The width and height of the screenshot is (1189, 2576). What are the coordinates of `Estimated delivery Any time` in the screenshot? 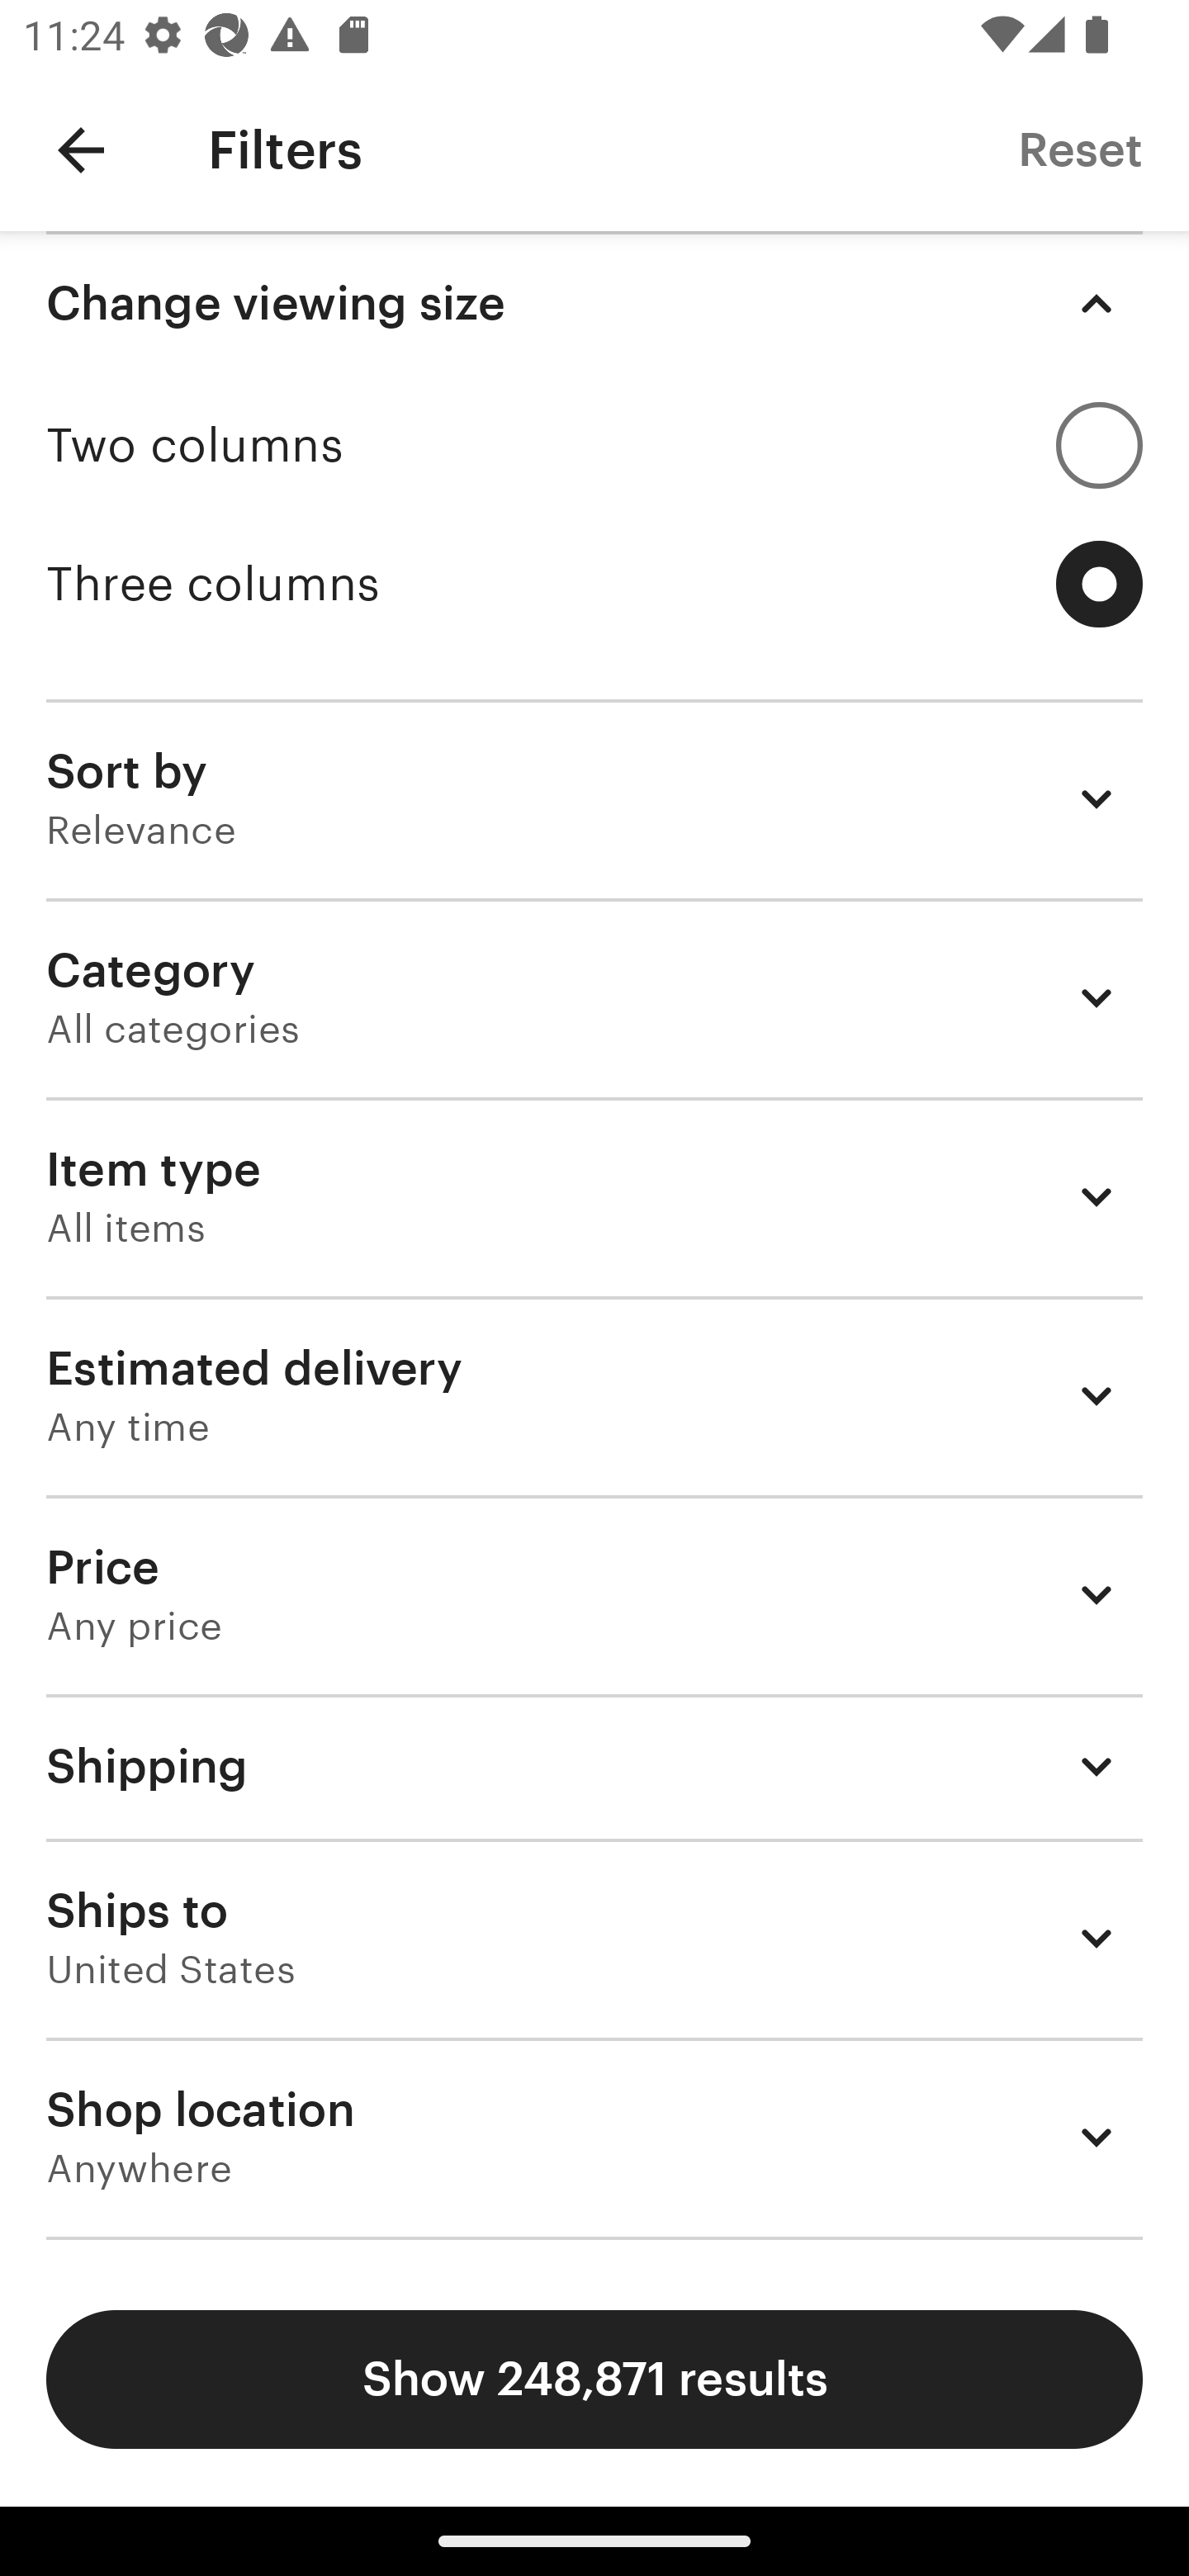 It's located at (594, 1395).